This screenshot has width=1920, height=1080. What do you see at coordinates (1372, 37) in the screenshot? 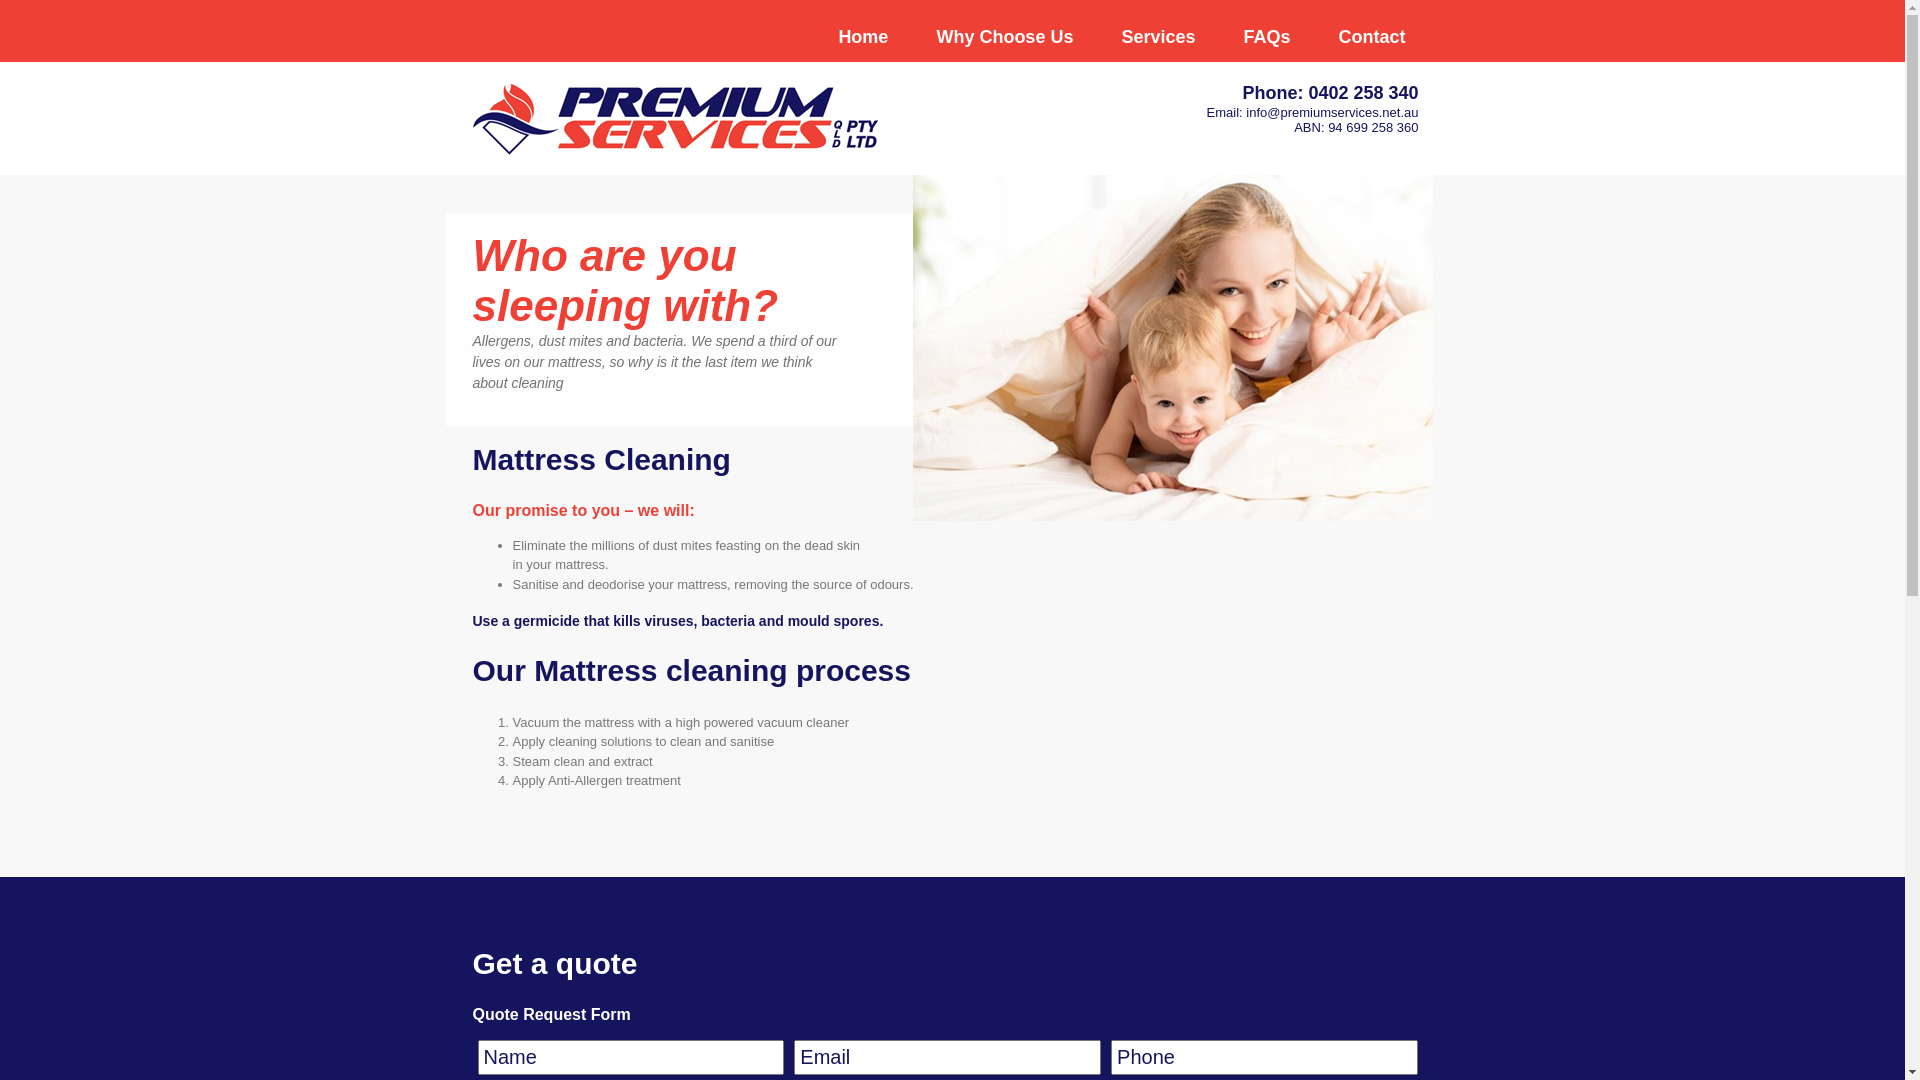
I see `Contact` at bounding box center [1372, 37].